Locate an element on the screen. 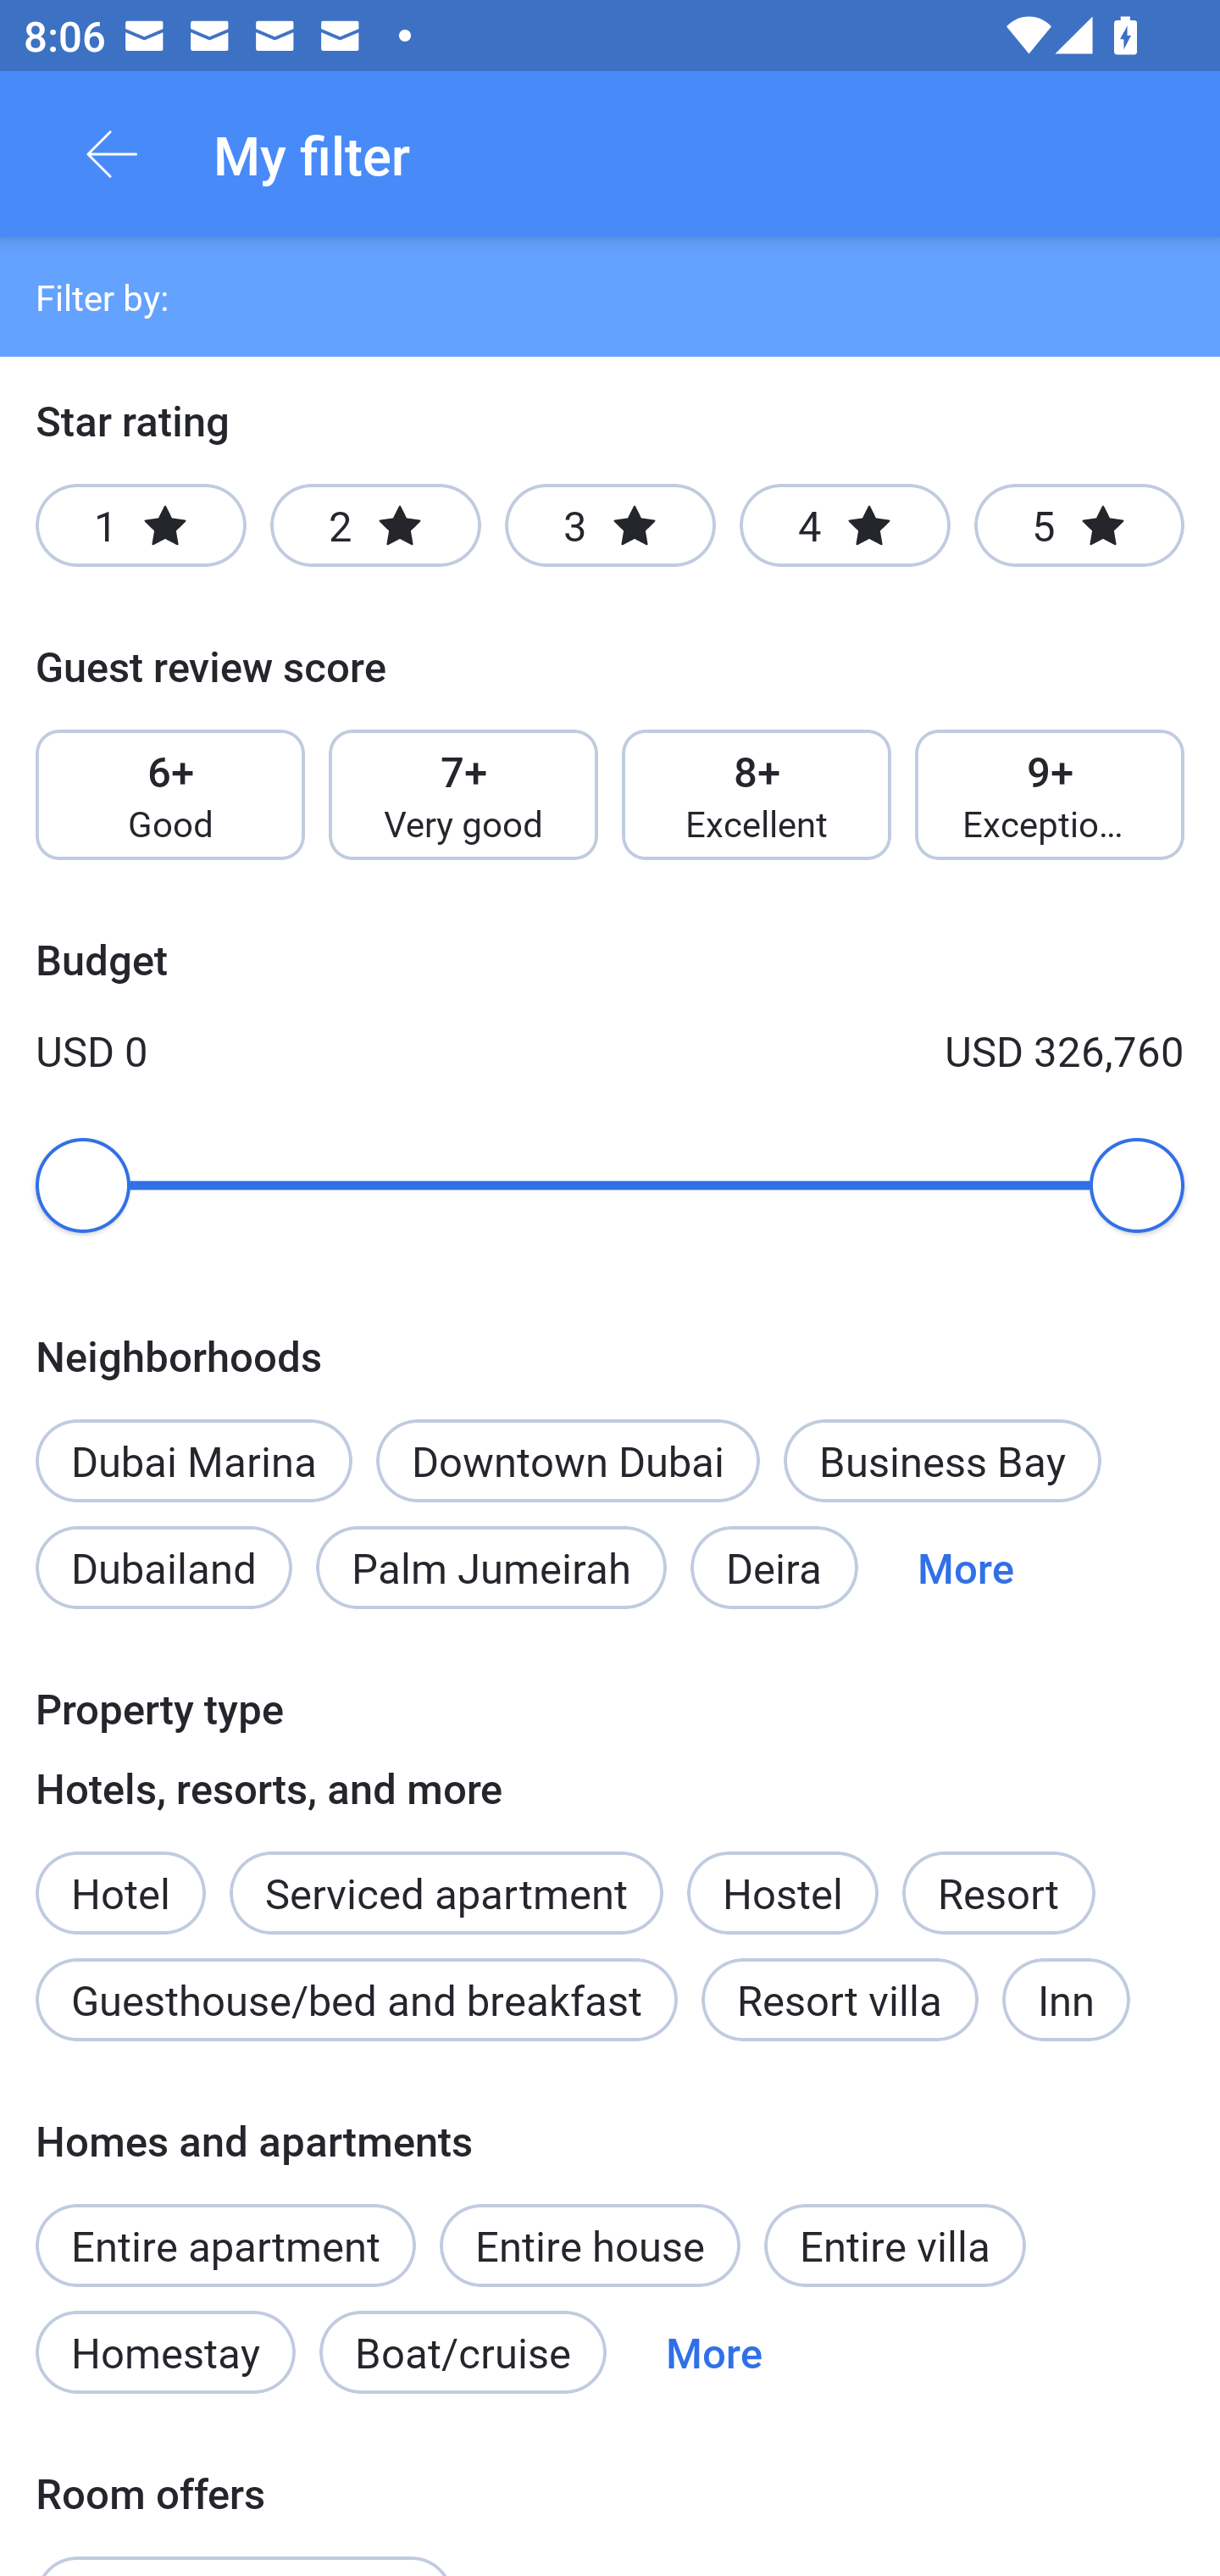 The width and height of the screenshot is (1220, 2576). 7+ Very good is located at coordinates (463, 795).